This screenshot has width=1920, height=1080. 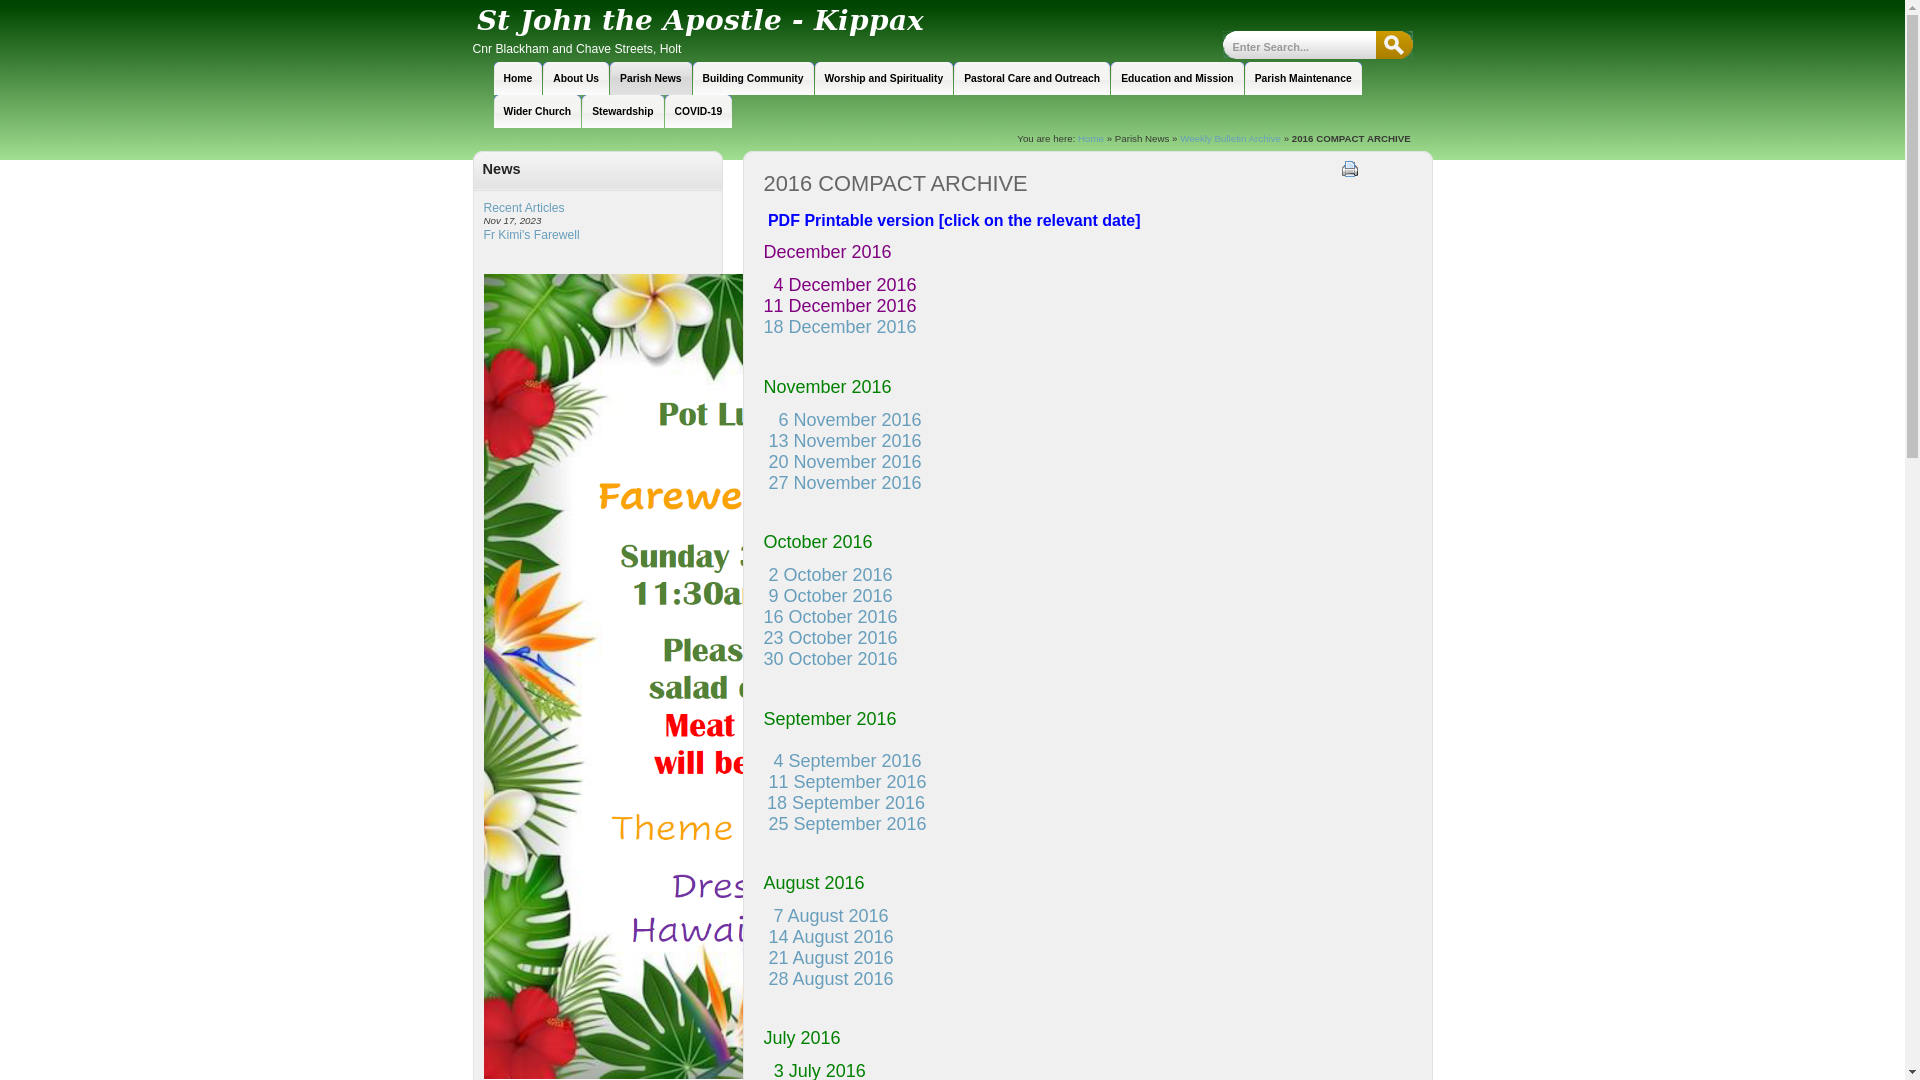 I want to click on 16 October 2016, so click(x=831, y=617).